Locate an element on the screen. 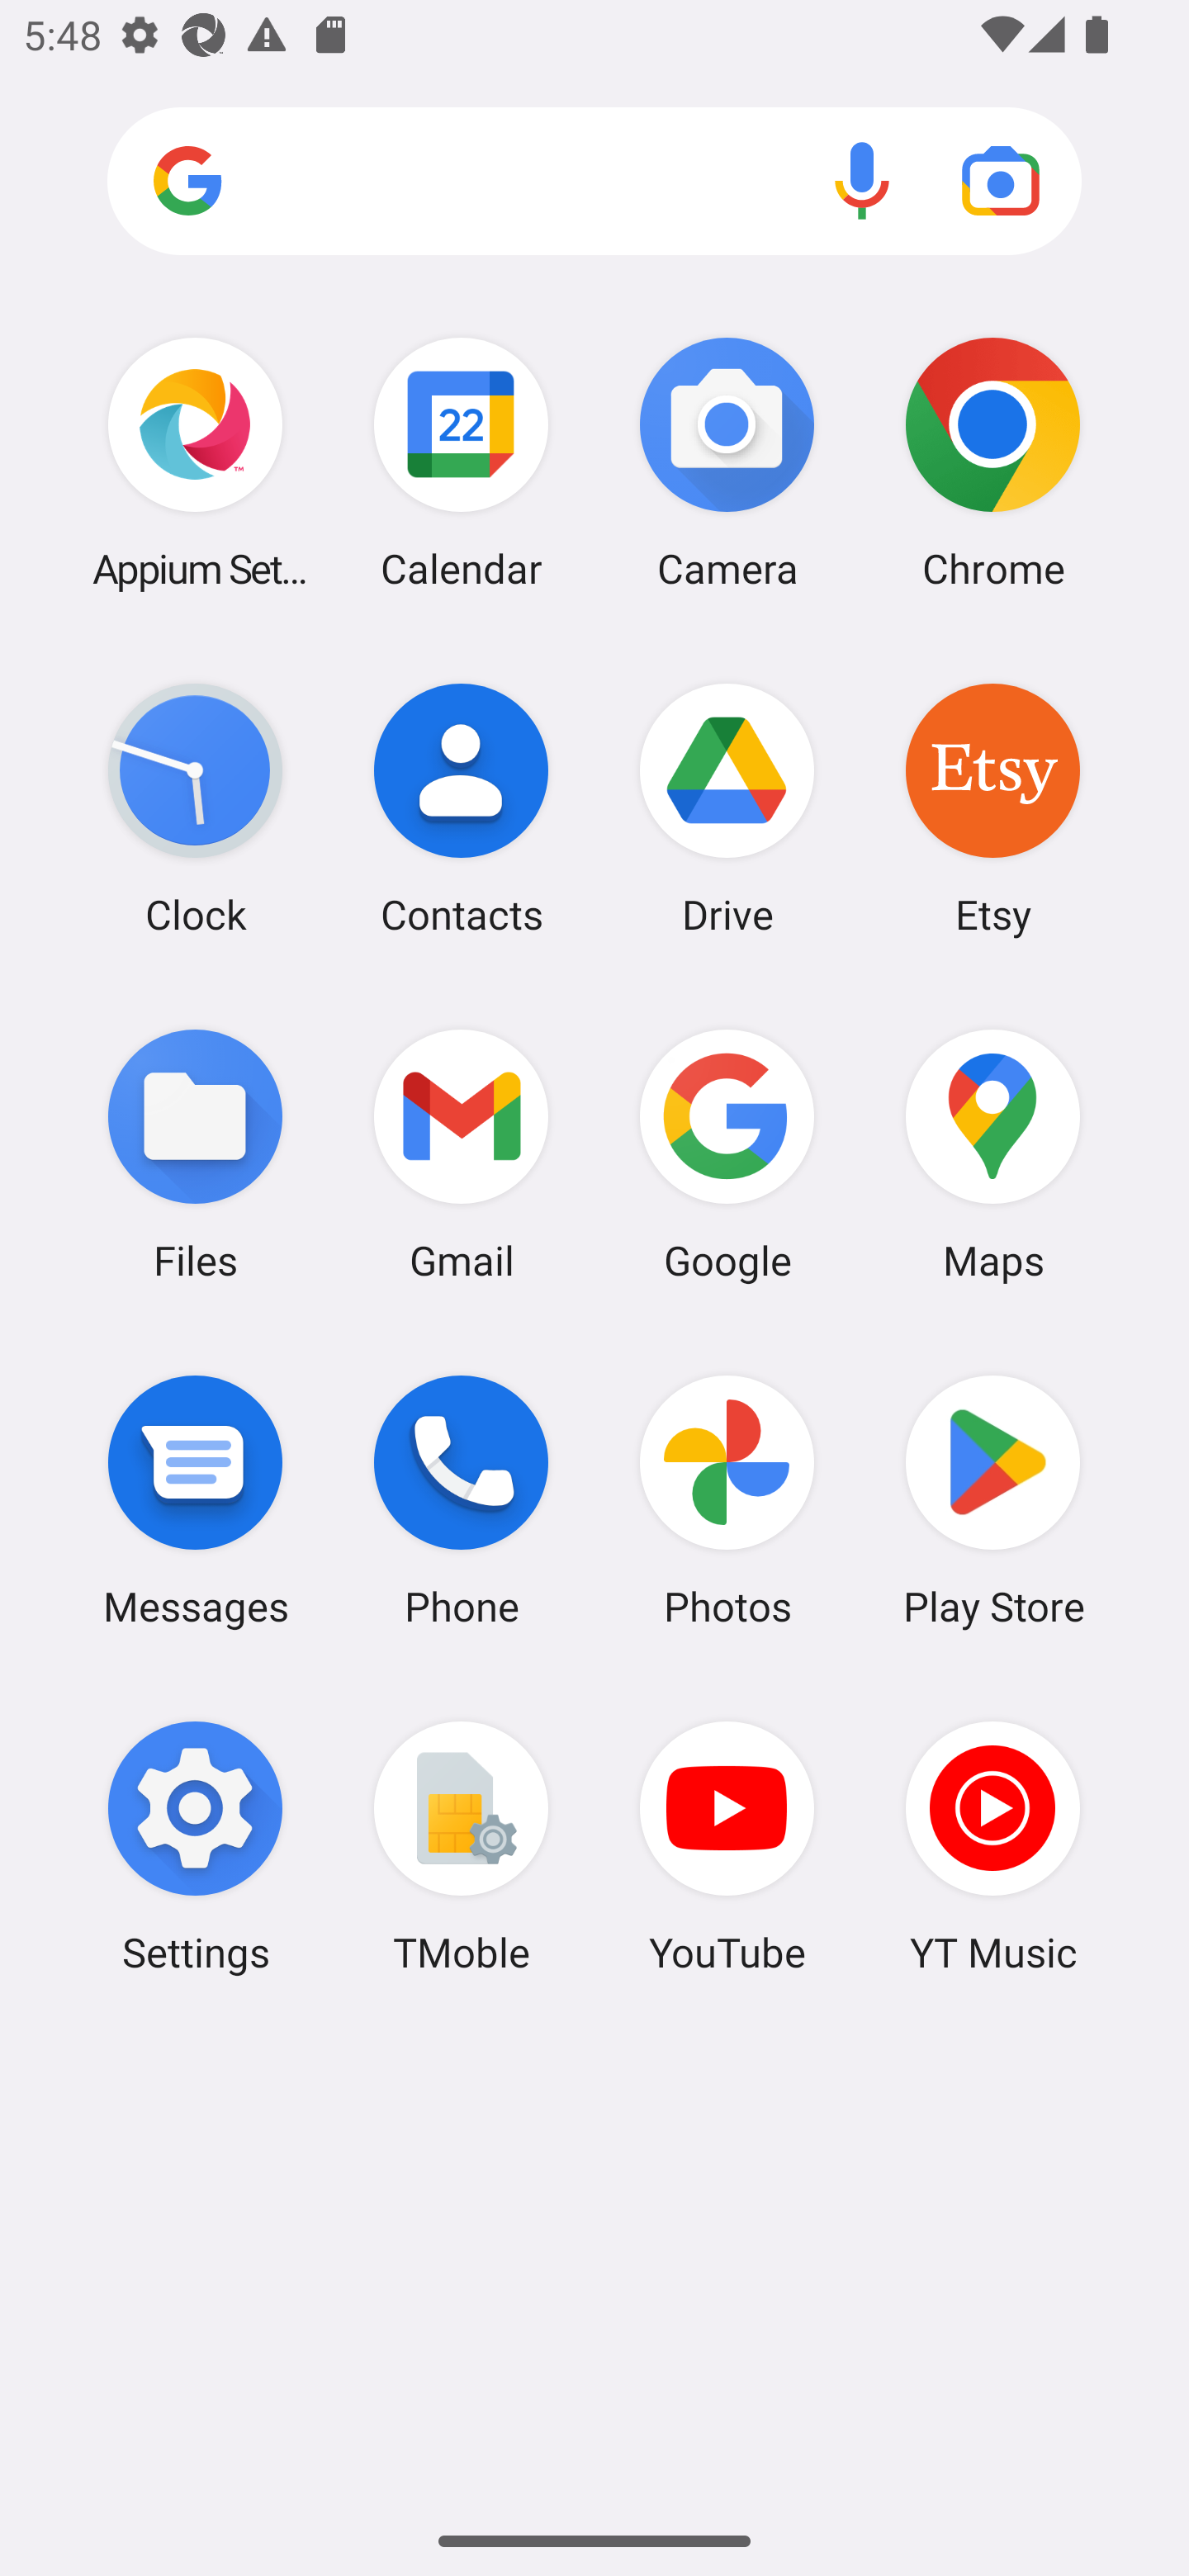 Image resolution: width=1189 pixels, height=2576 pixels. Google Lens is located at coordinates (1001, 180).